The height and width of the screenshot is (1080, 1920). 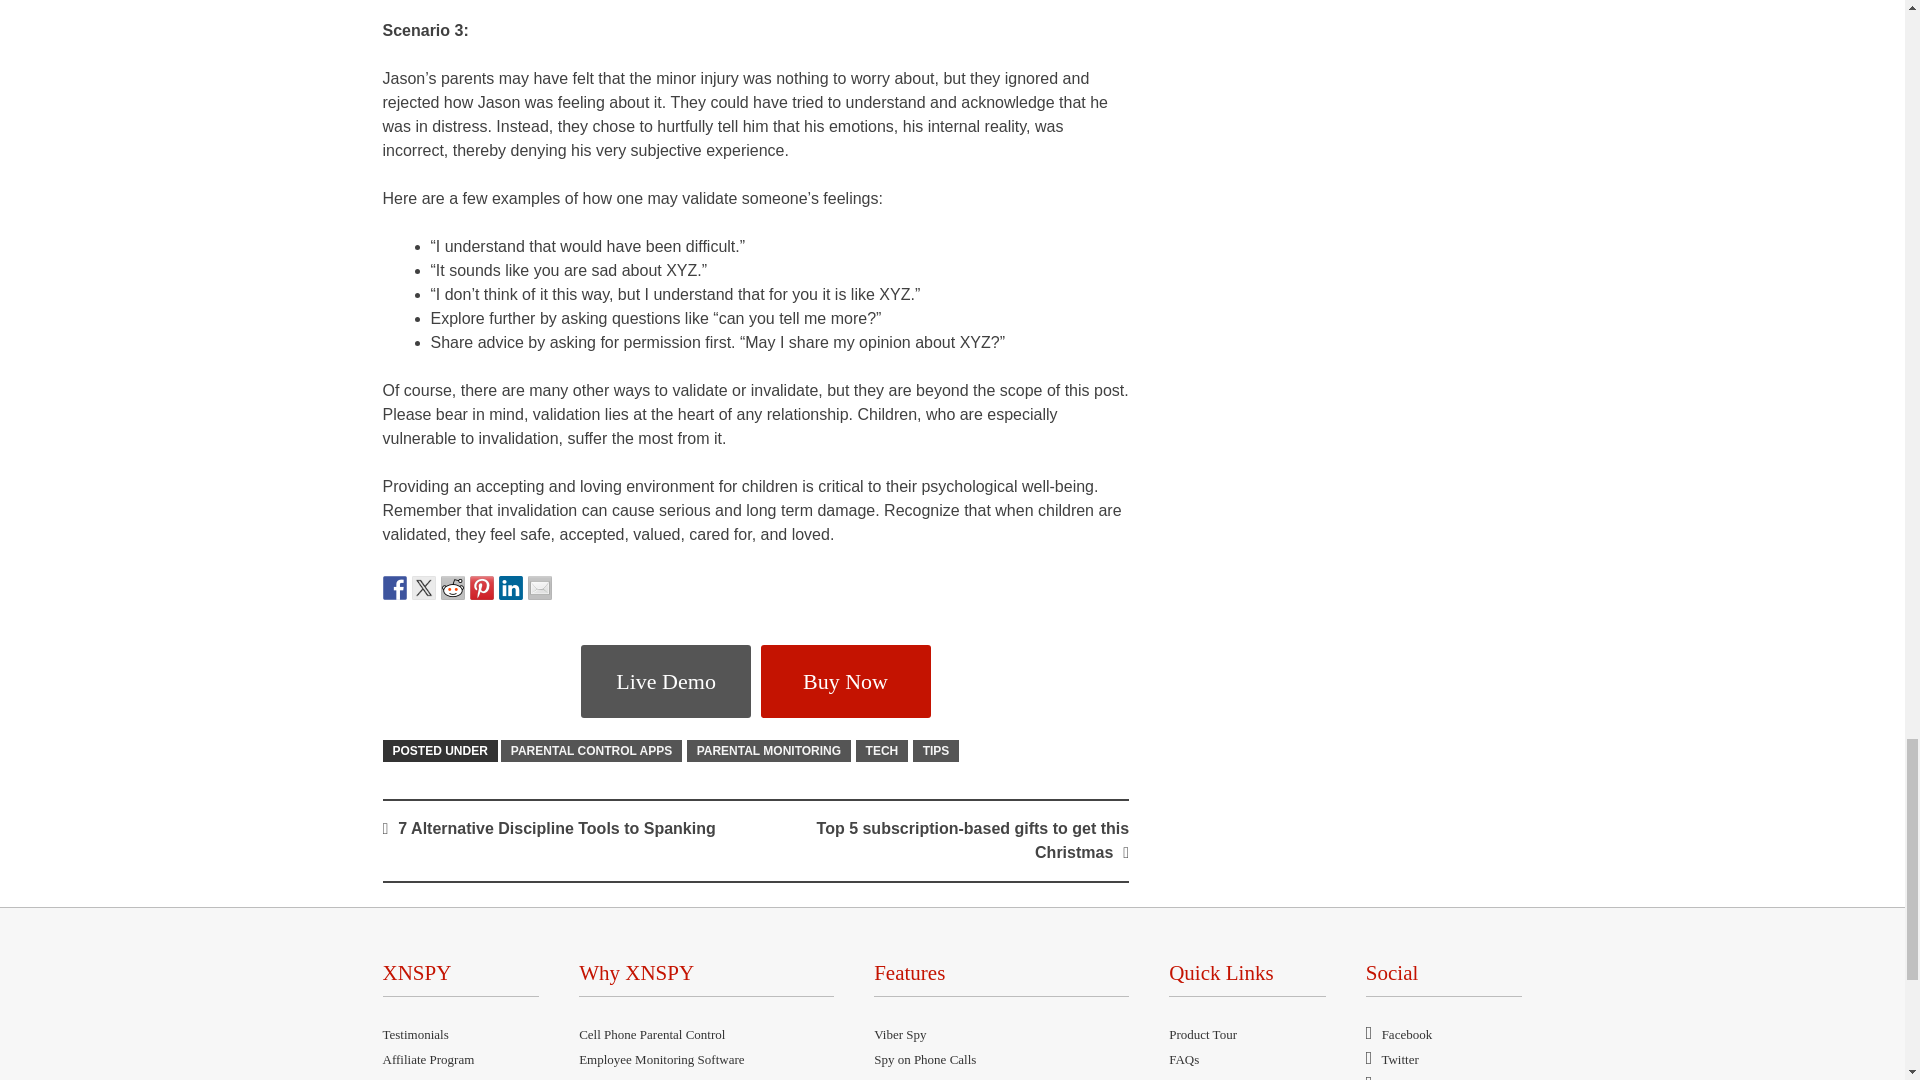 What do you see at coordinates (424, 588) in the screenshot?
I see `Share on Twitter` at bounding box center [424, 588].